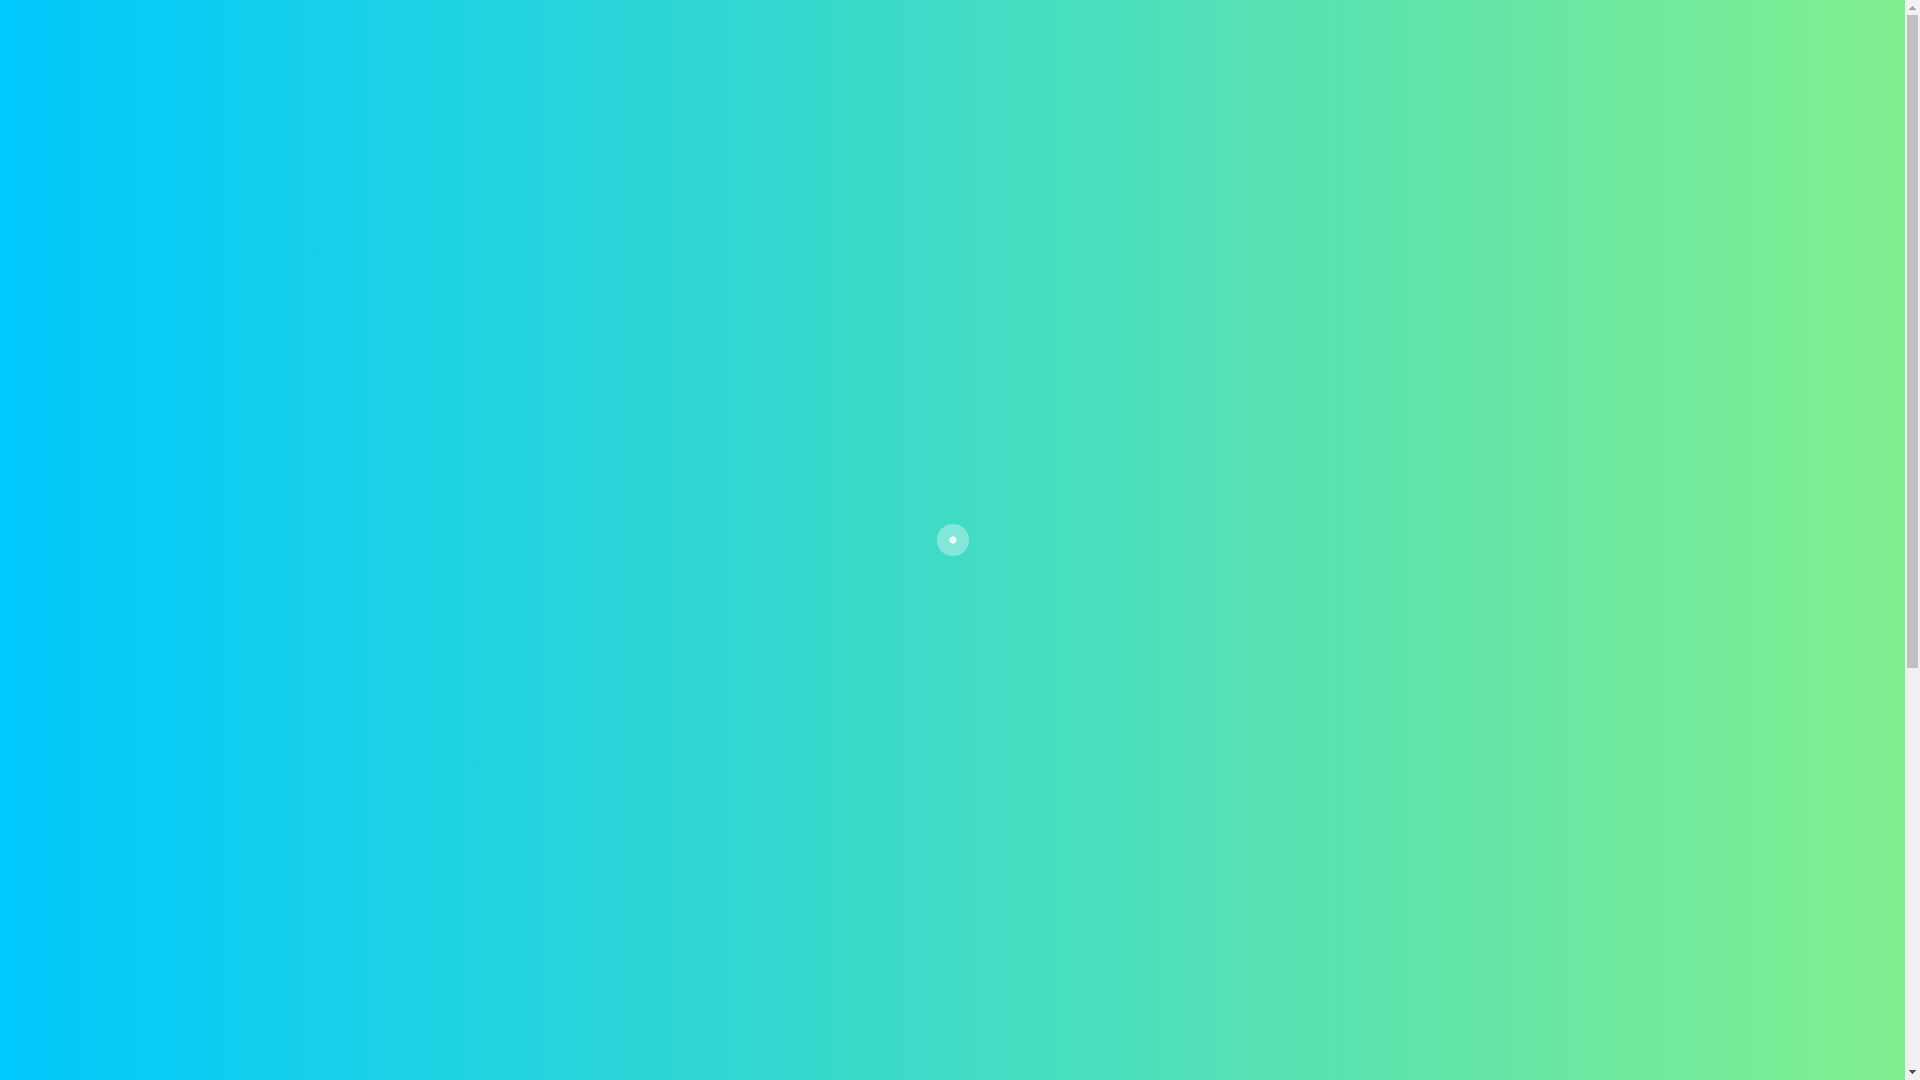 Image resolution: width=1920 pixels, height=1080 pixels. Describe the element at coordinates (1148, 60) in the screenshot. I see `Integrations` at that location.